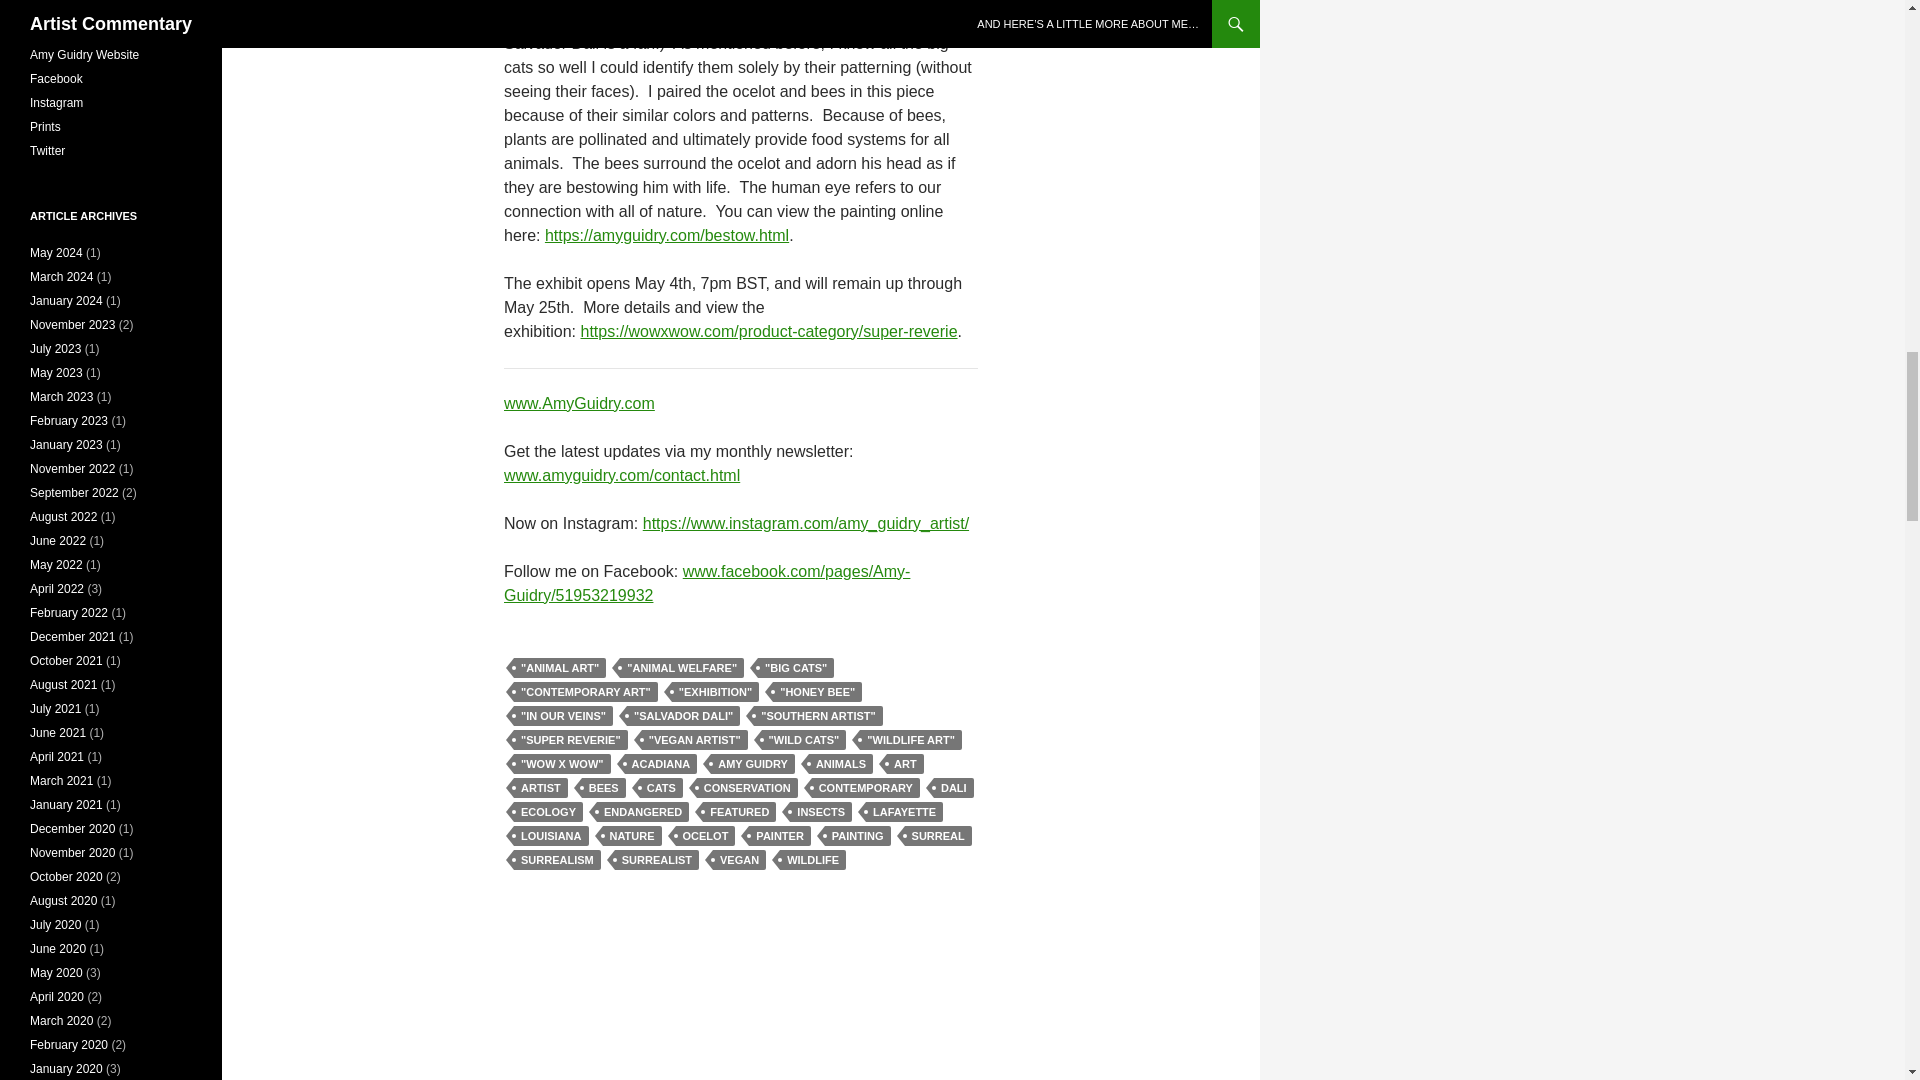 The width and height of the screenshot is (1920, 1080). Describe the element at coordinates (570, 740) in the screenshot. I see `"SUPER REVERIE"` at that location.